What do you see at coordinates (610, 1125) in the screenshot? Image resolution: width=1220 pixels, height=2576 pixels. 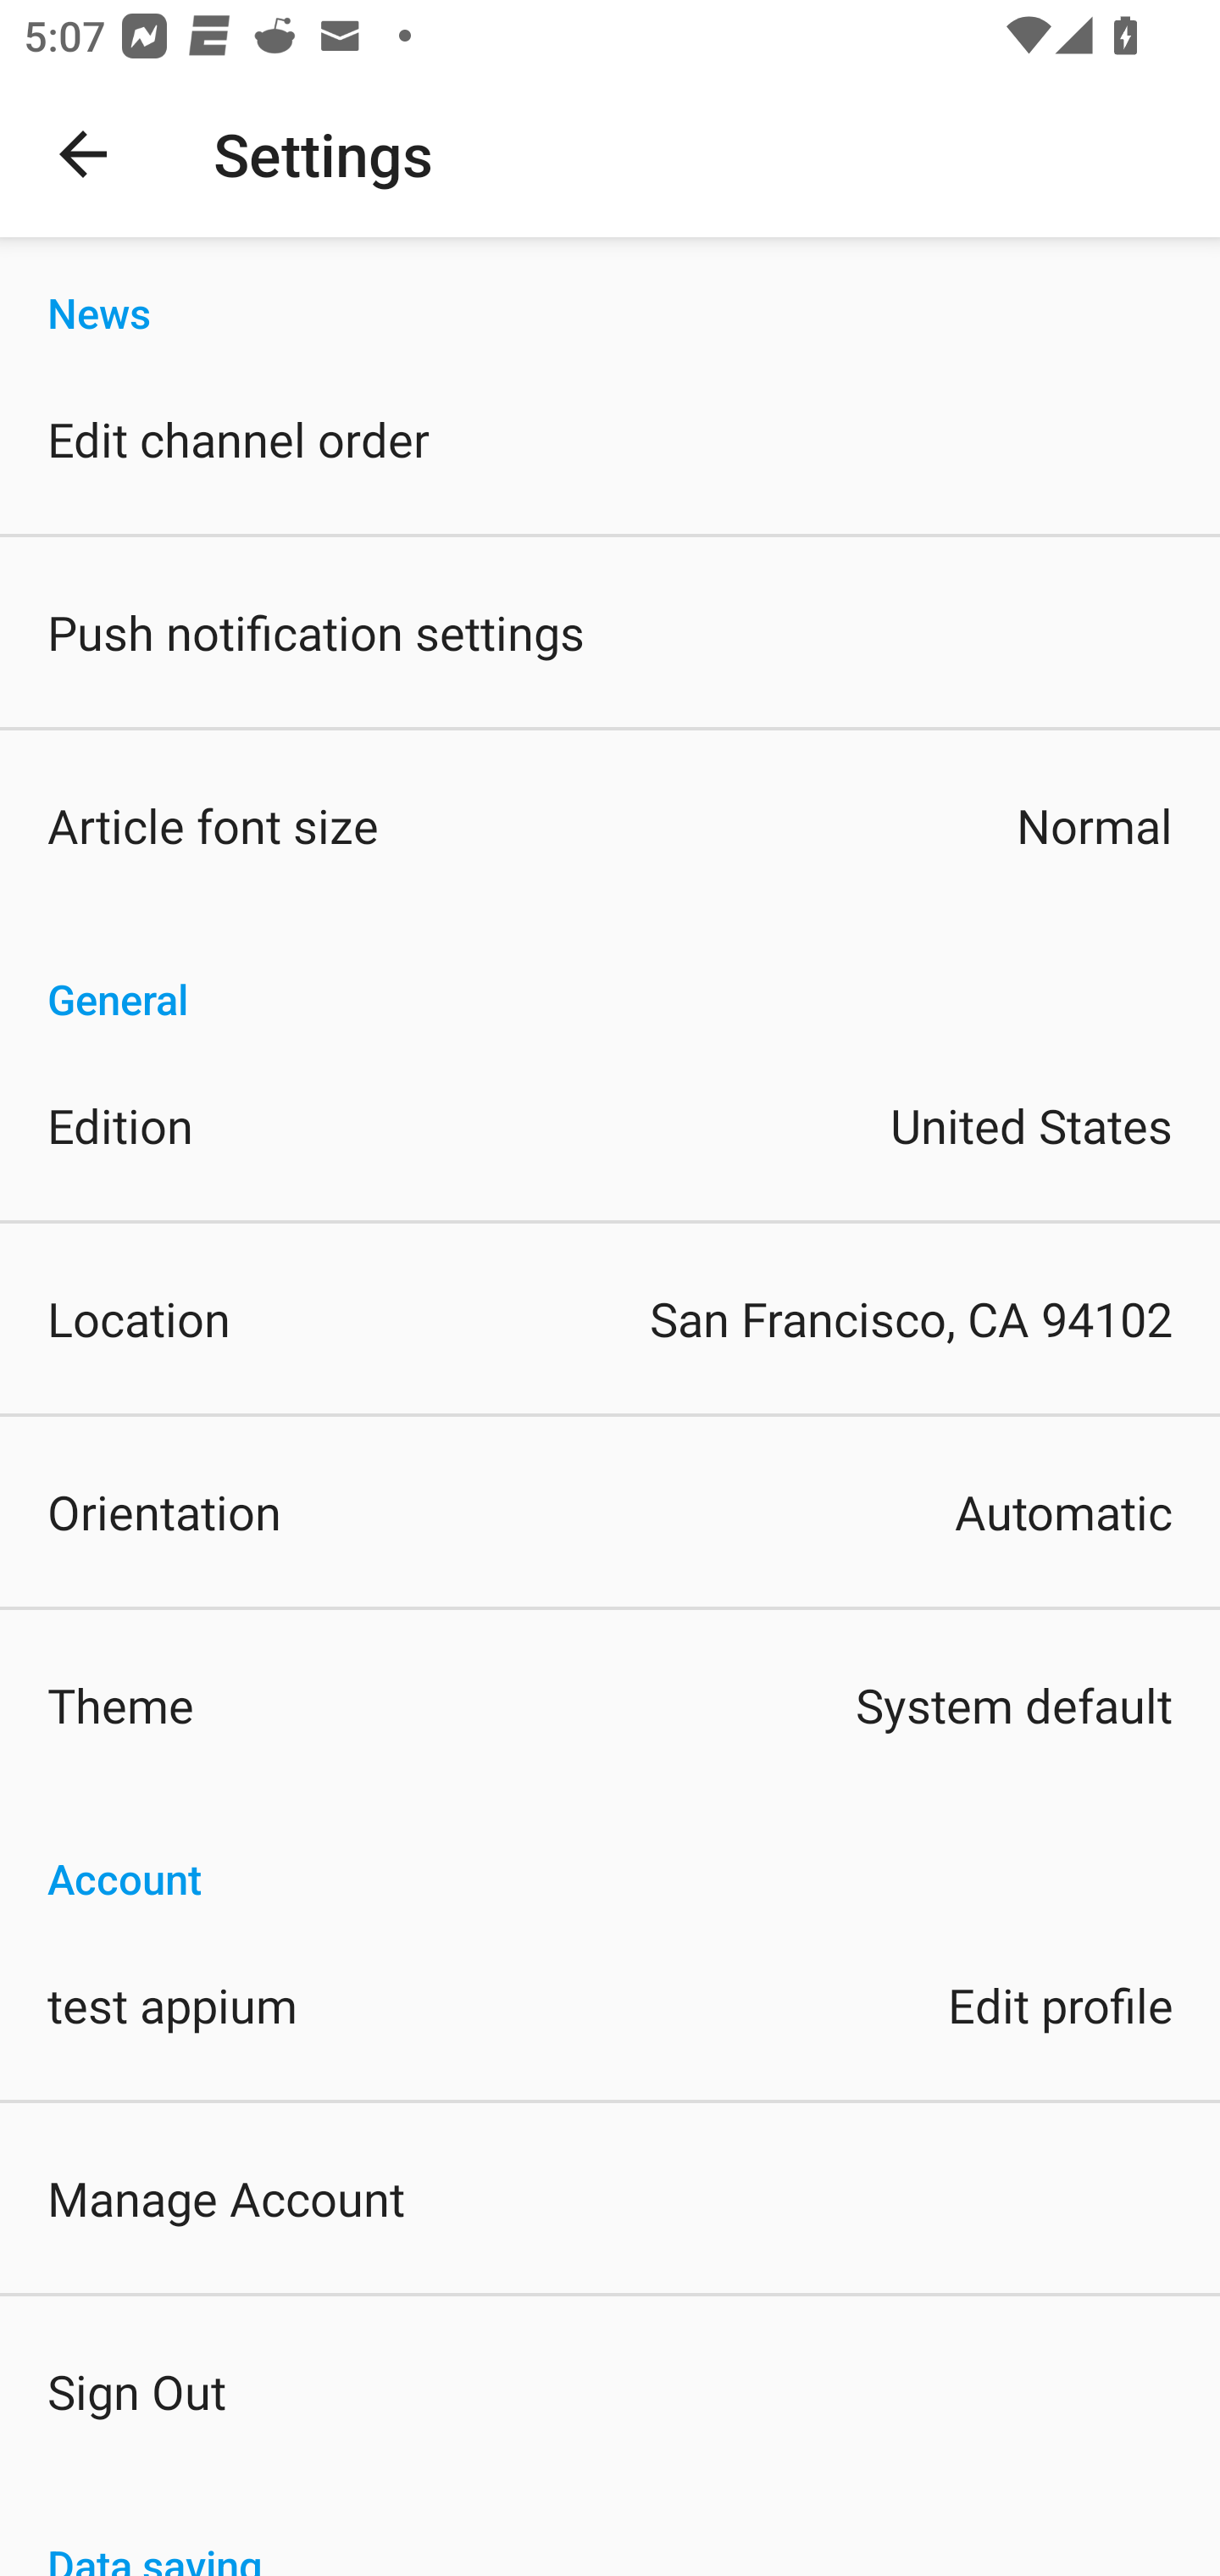 I see `Edition United States` at bounding box center [610, 1125].